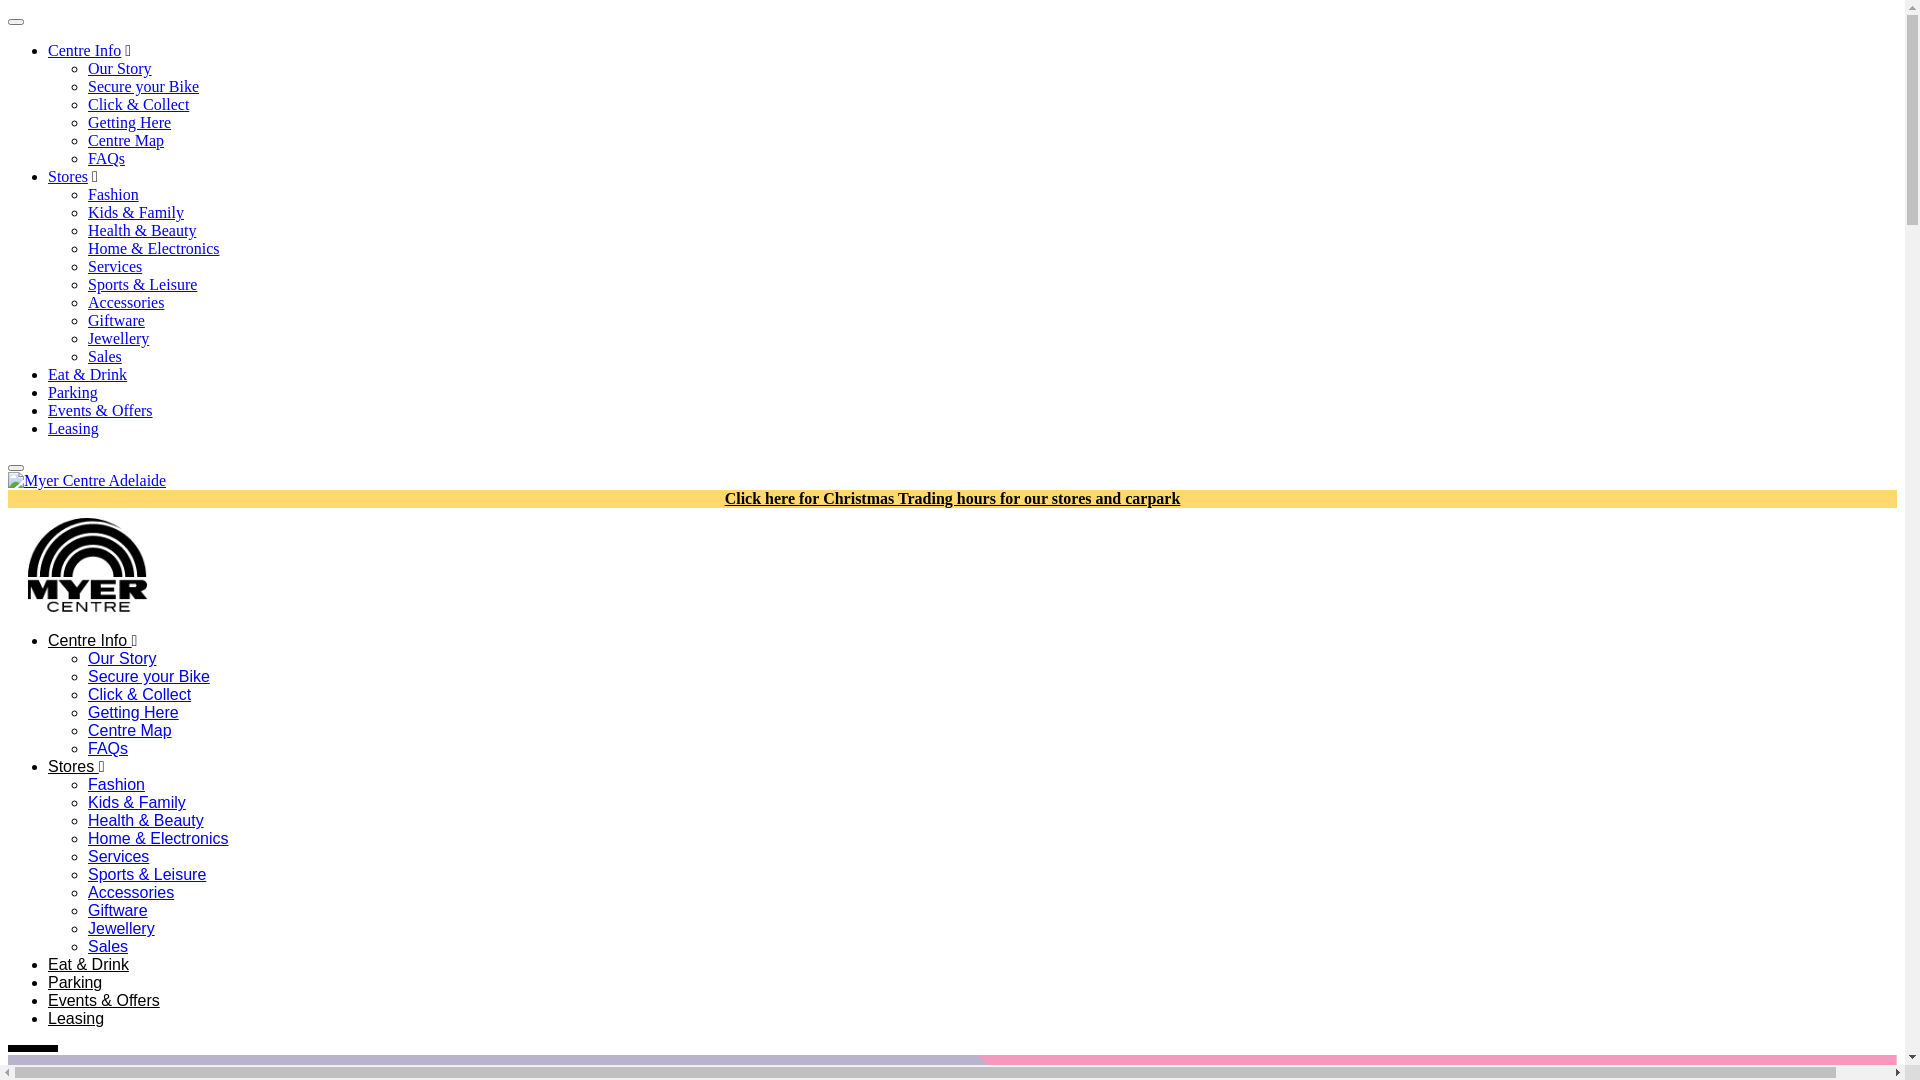 This screenshot has height=1080, width=1920. Describe the element at coordinates (147, 874) in the screenshot. I see `Sports & Leisure` at that location.